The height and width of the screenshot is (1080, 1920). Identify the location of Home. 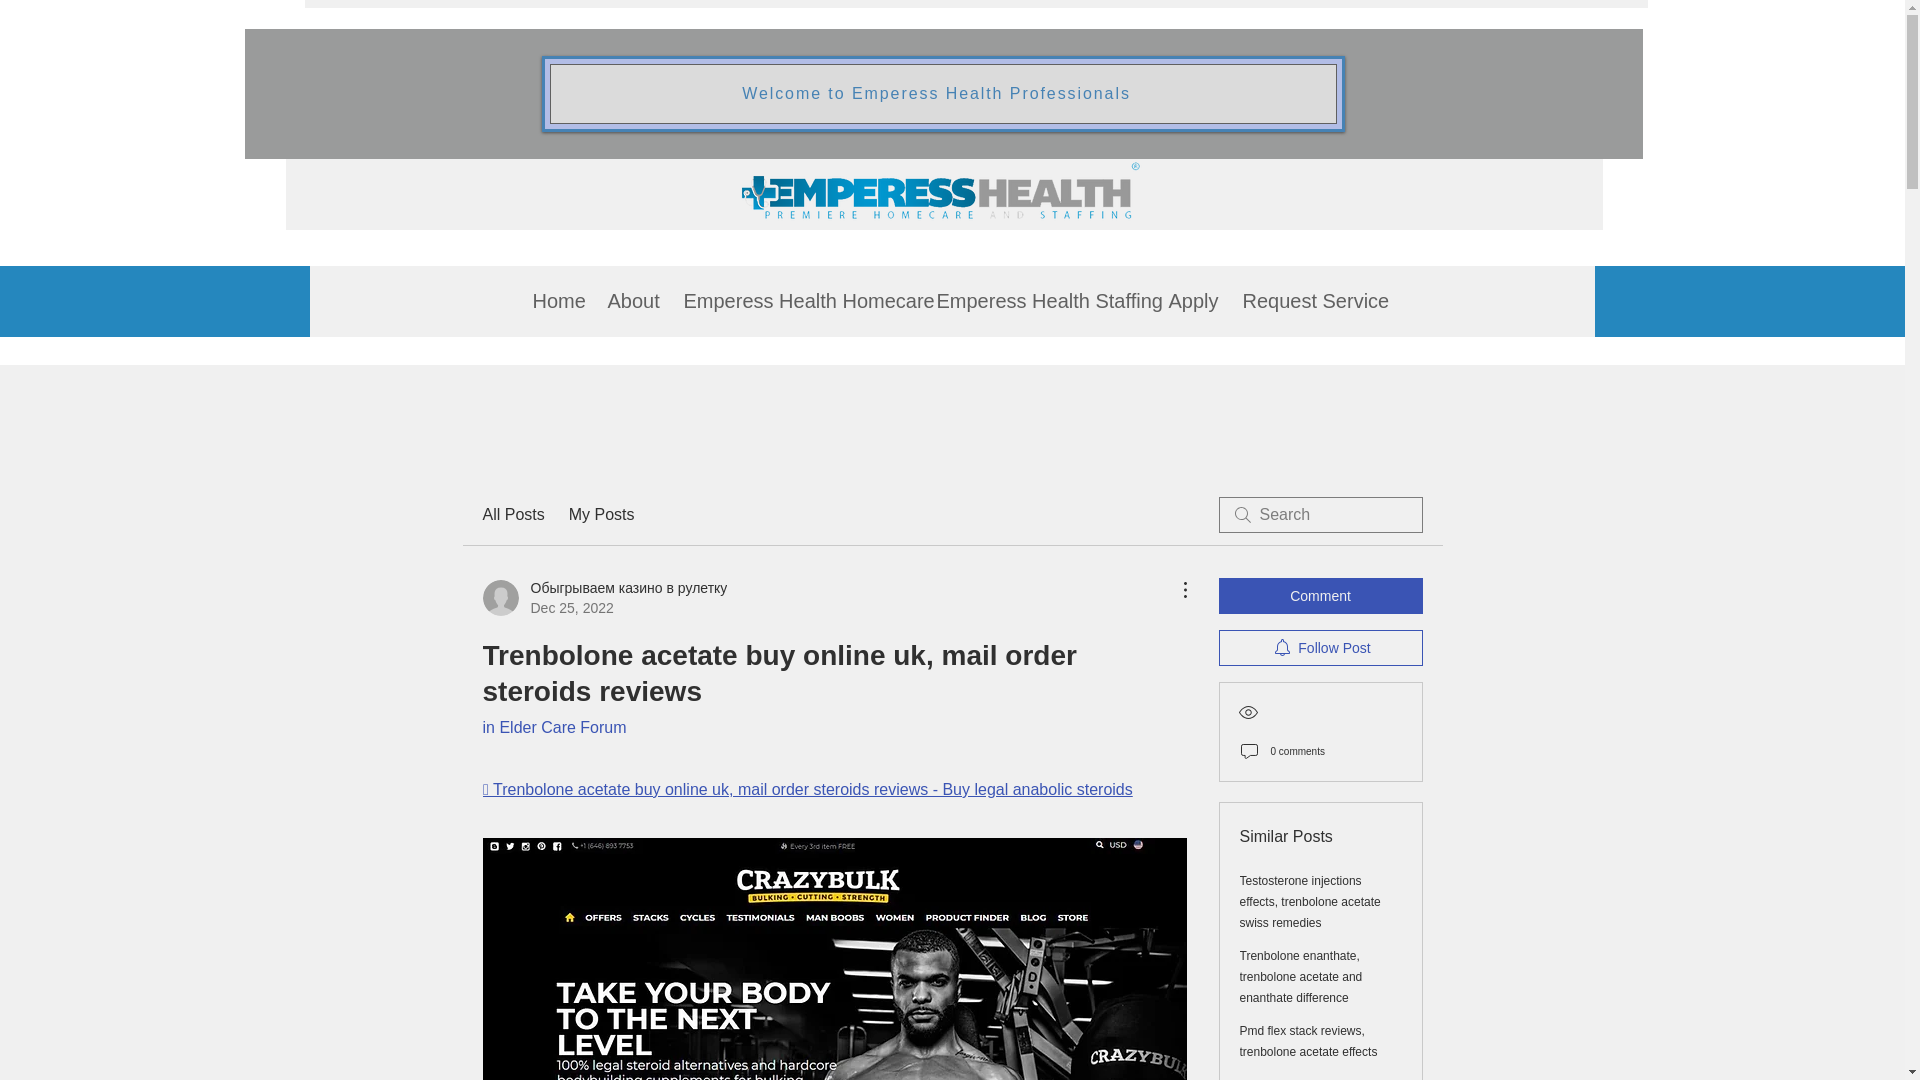
(554, 301).